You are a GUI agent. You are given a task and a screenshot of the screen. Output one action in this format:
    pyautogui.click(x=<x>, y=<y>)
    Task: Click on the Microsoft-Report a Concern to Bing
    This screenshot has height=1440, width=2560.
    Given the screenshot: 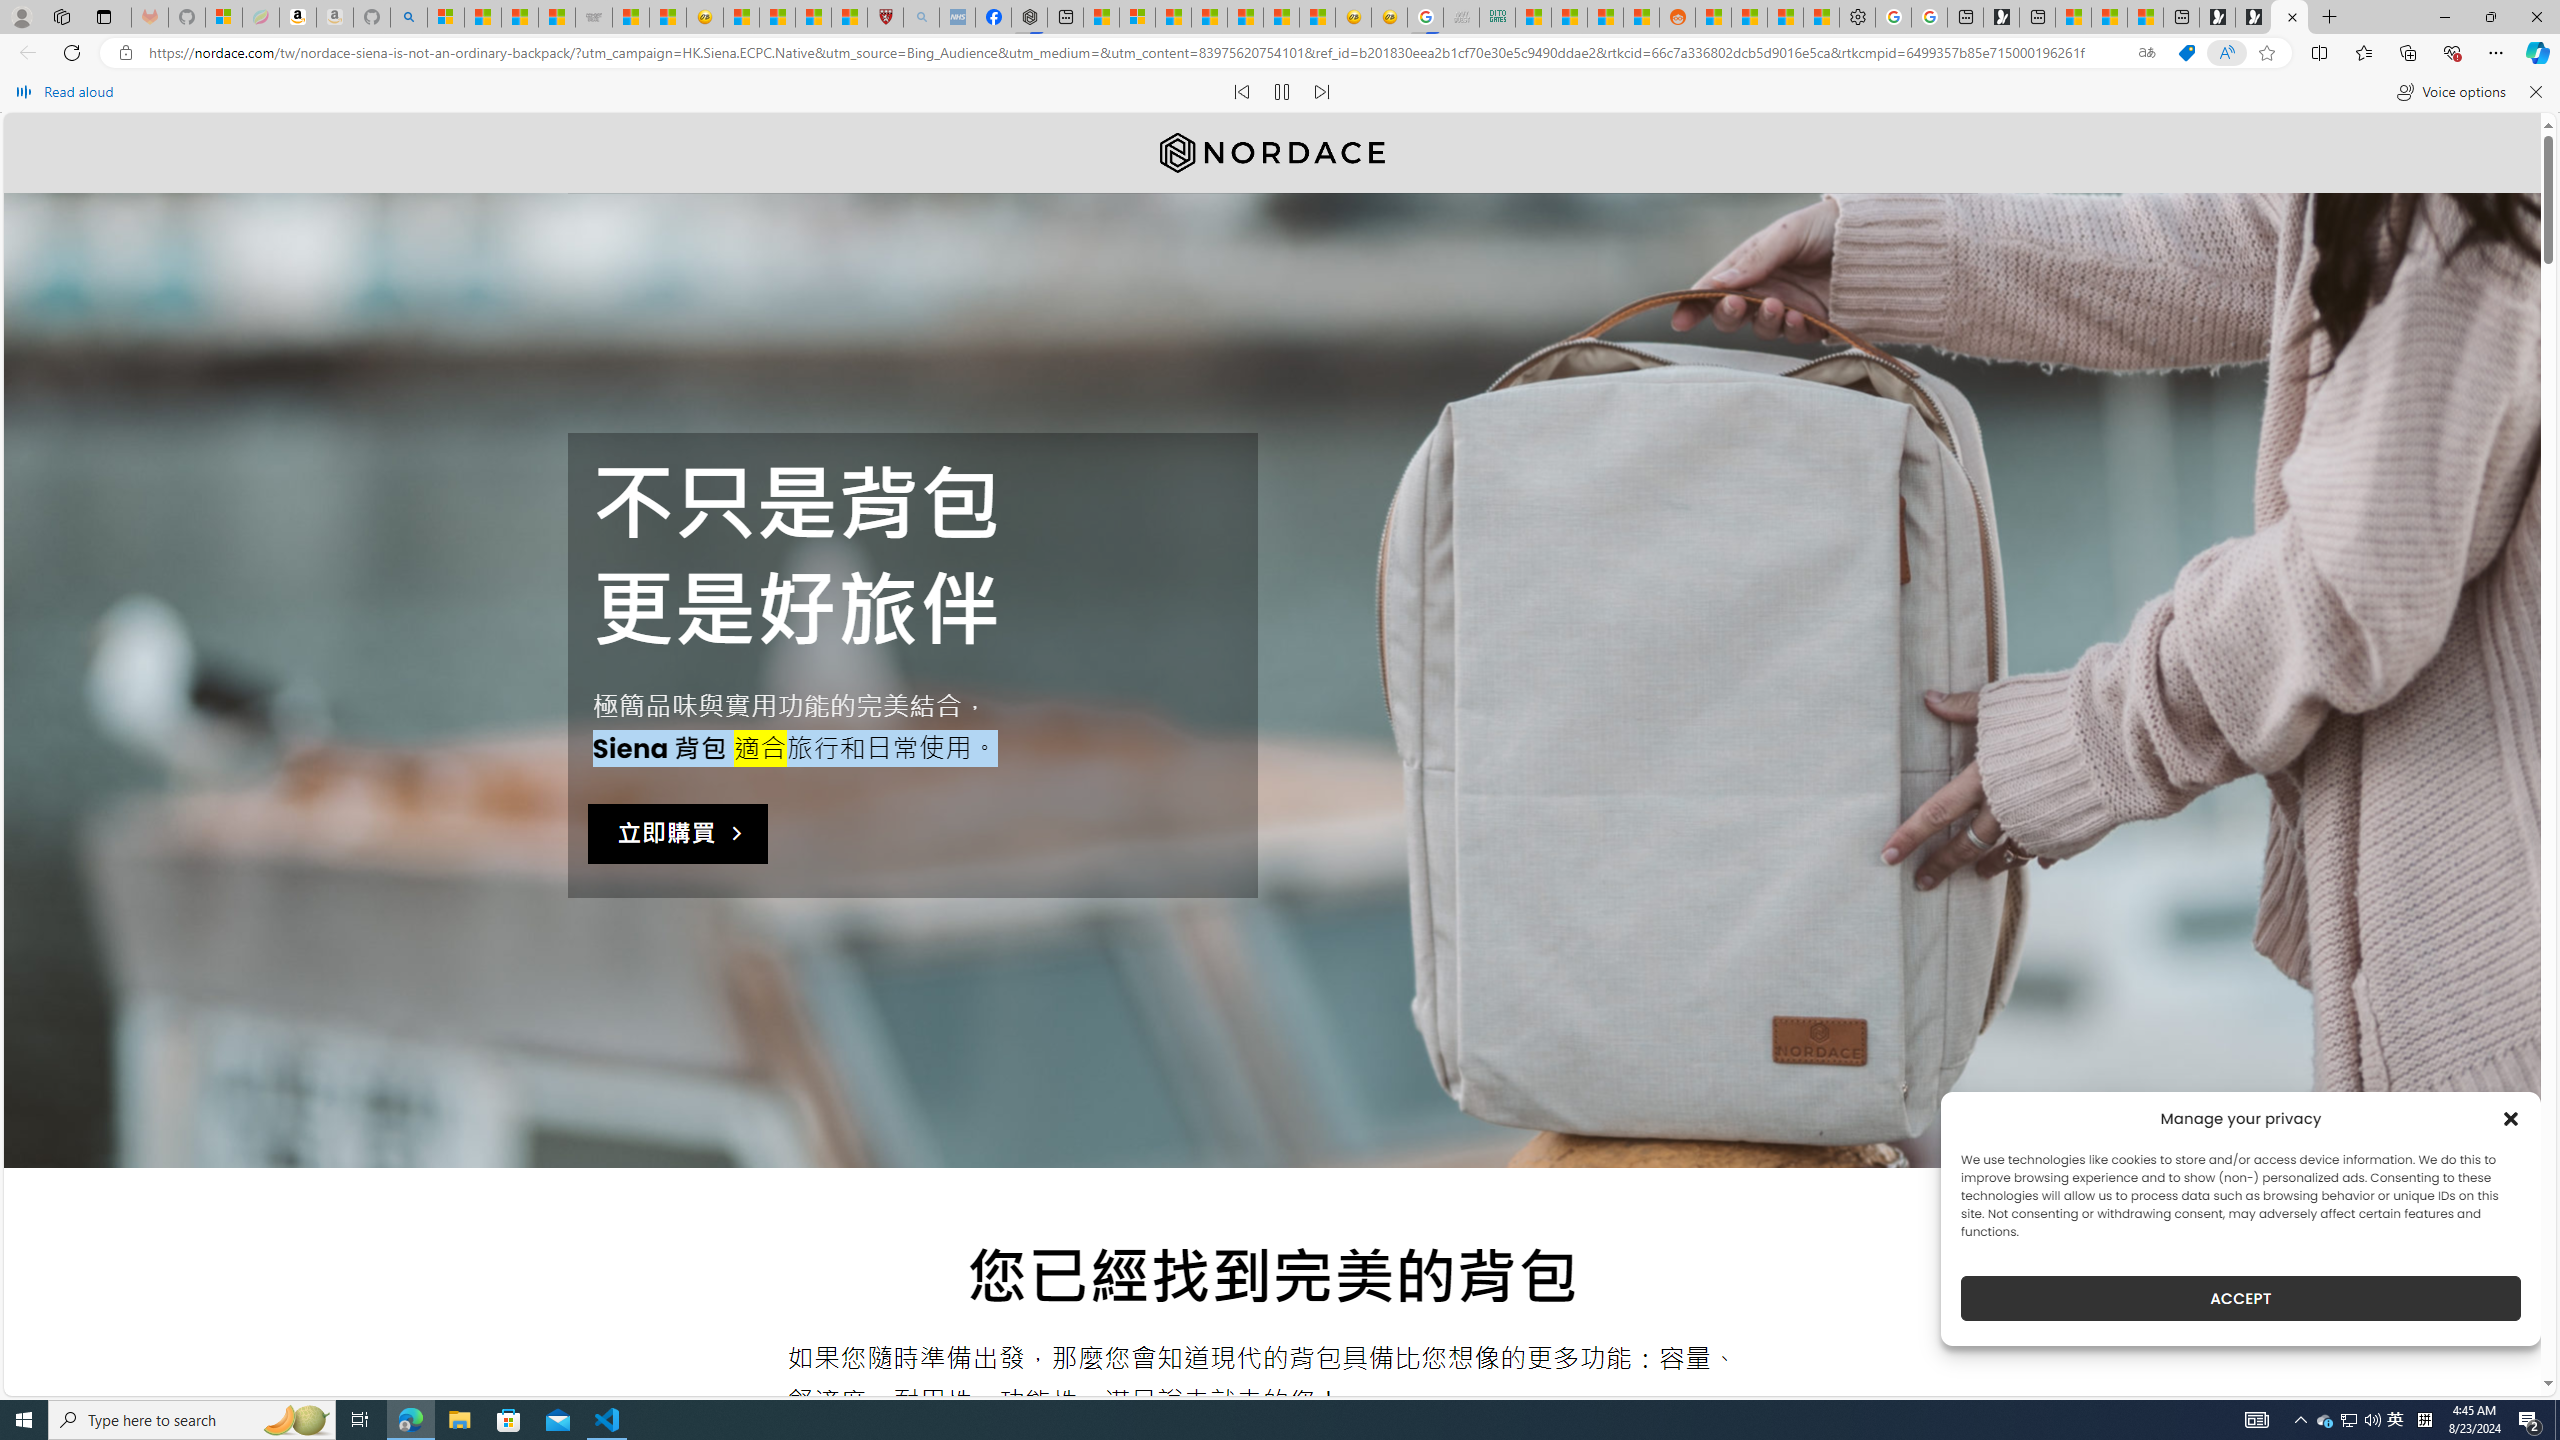 What is the action you would take?
    pyautogui.click(x=224, y=17)
    